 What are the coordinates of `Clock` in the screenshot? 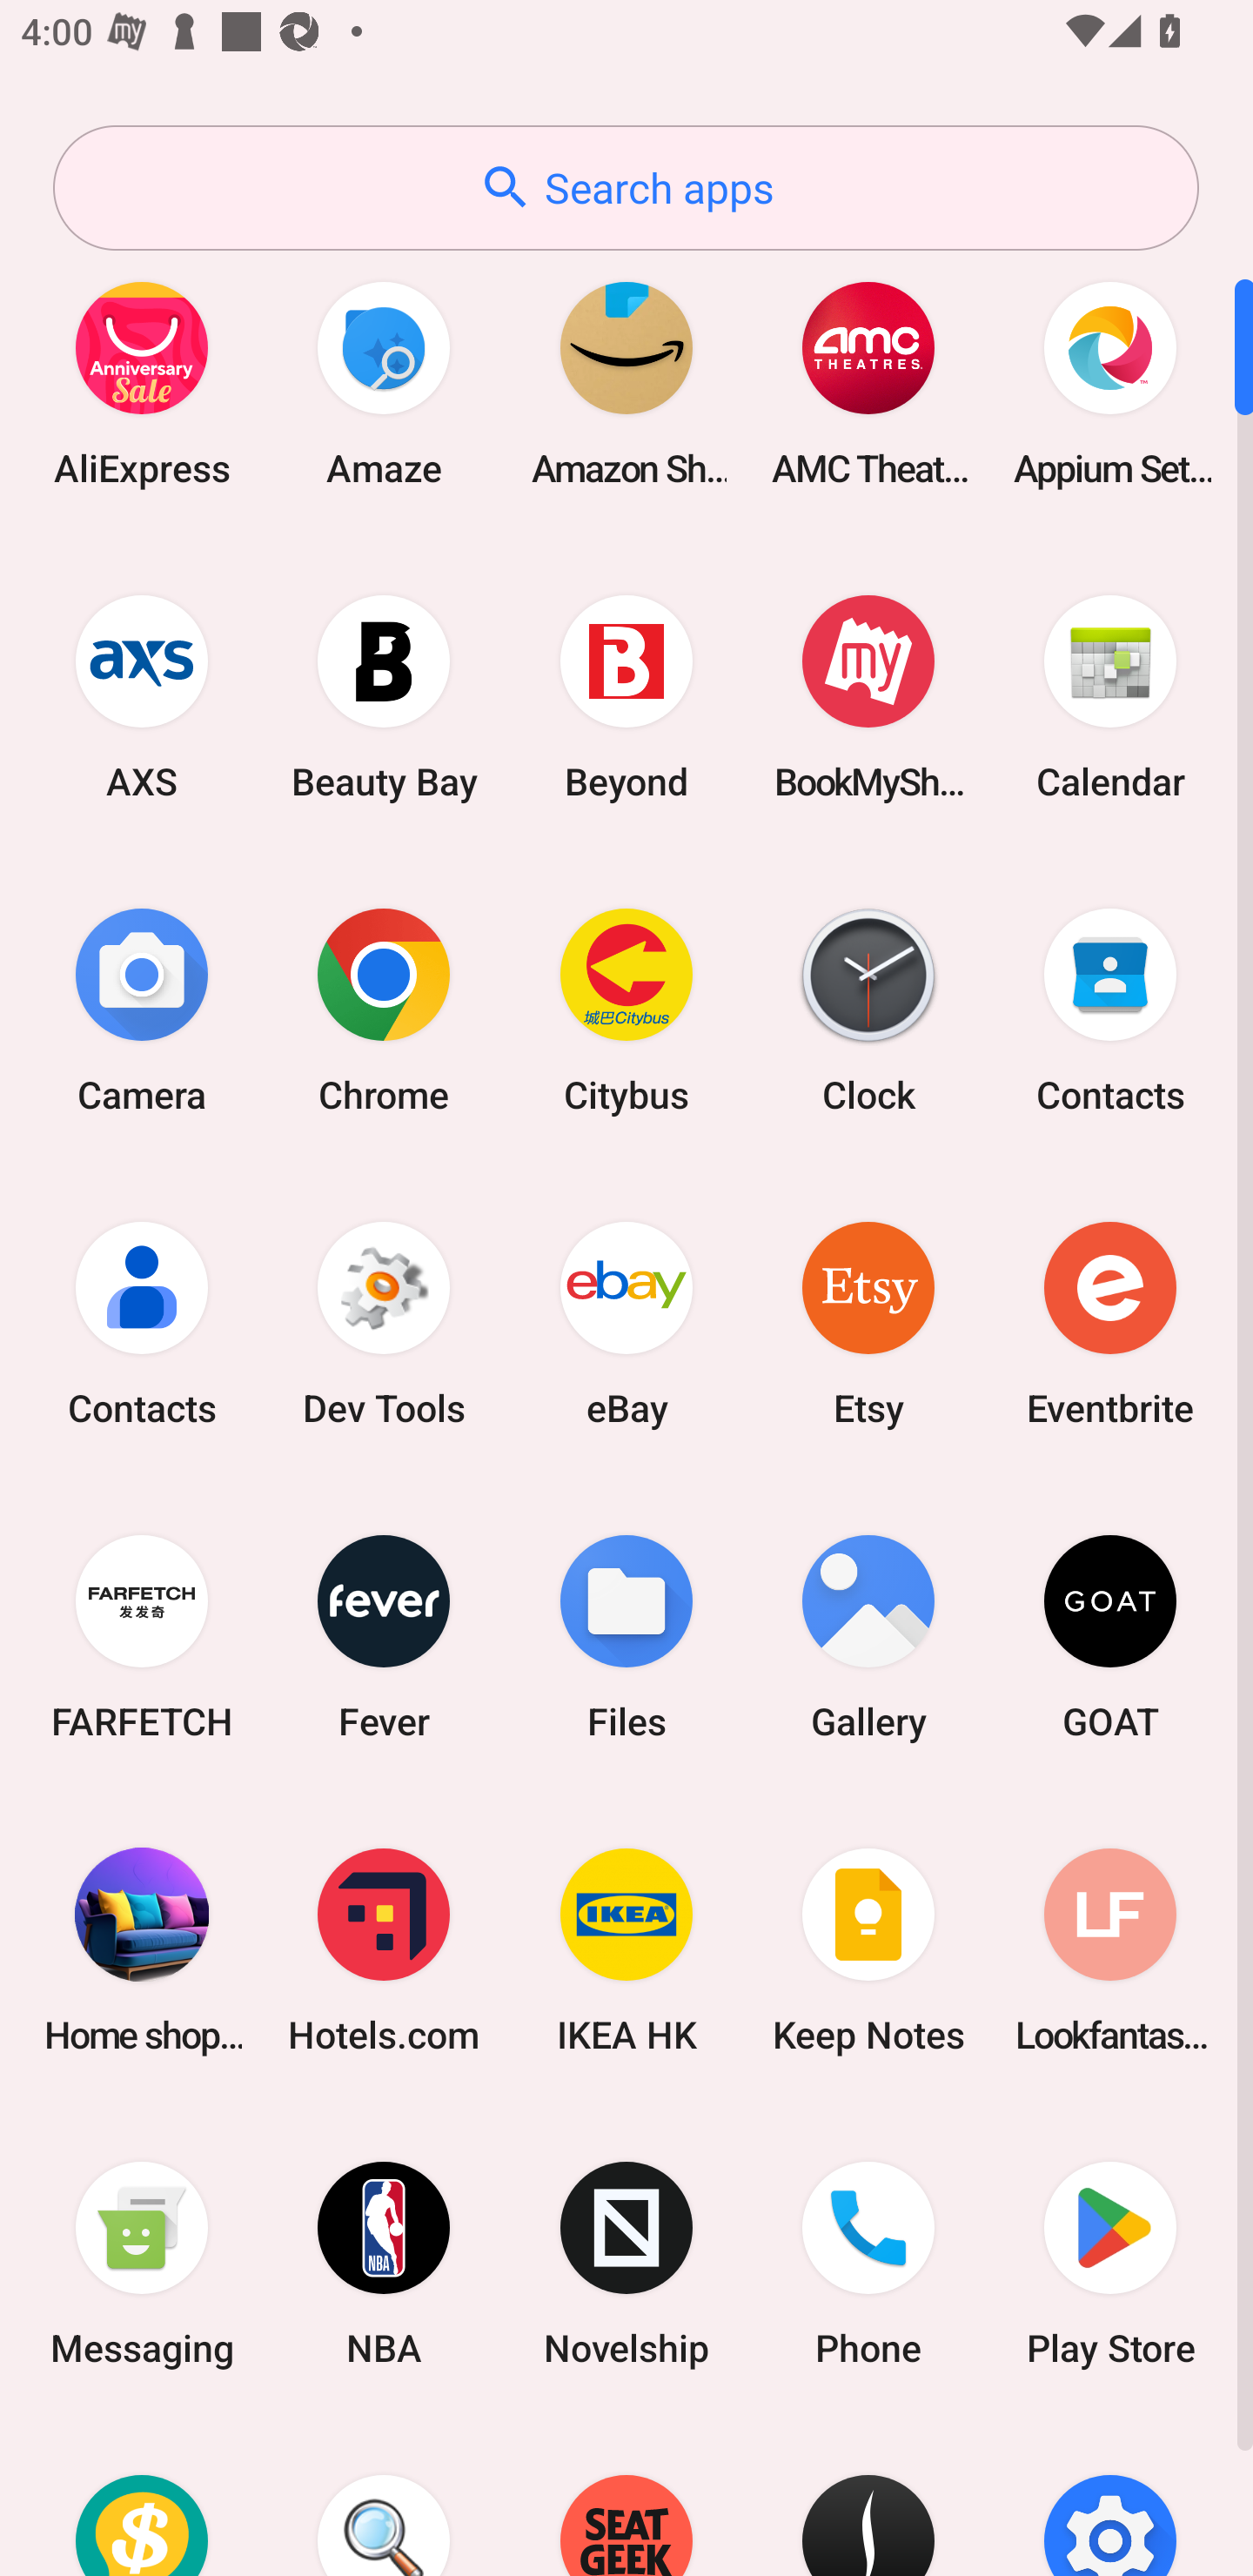 It's located at (868, 1010).